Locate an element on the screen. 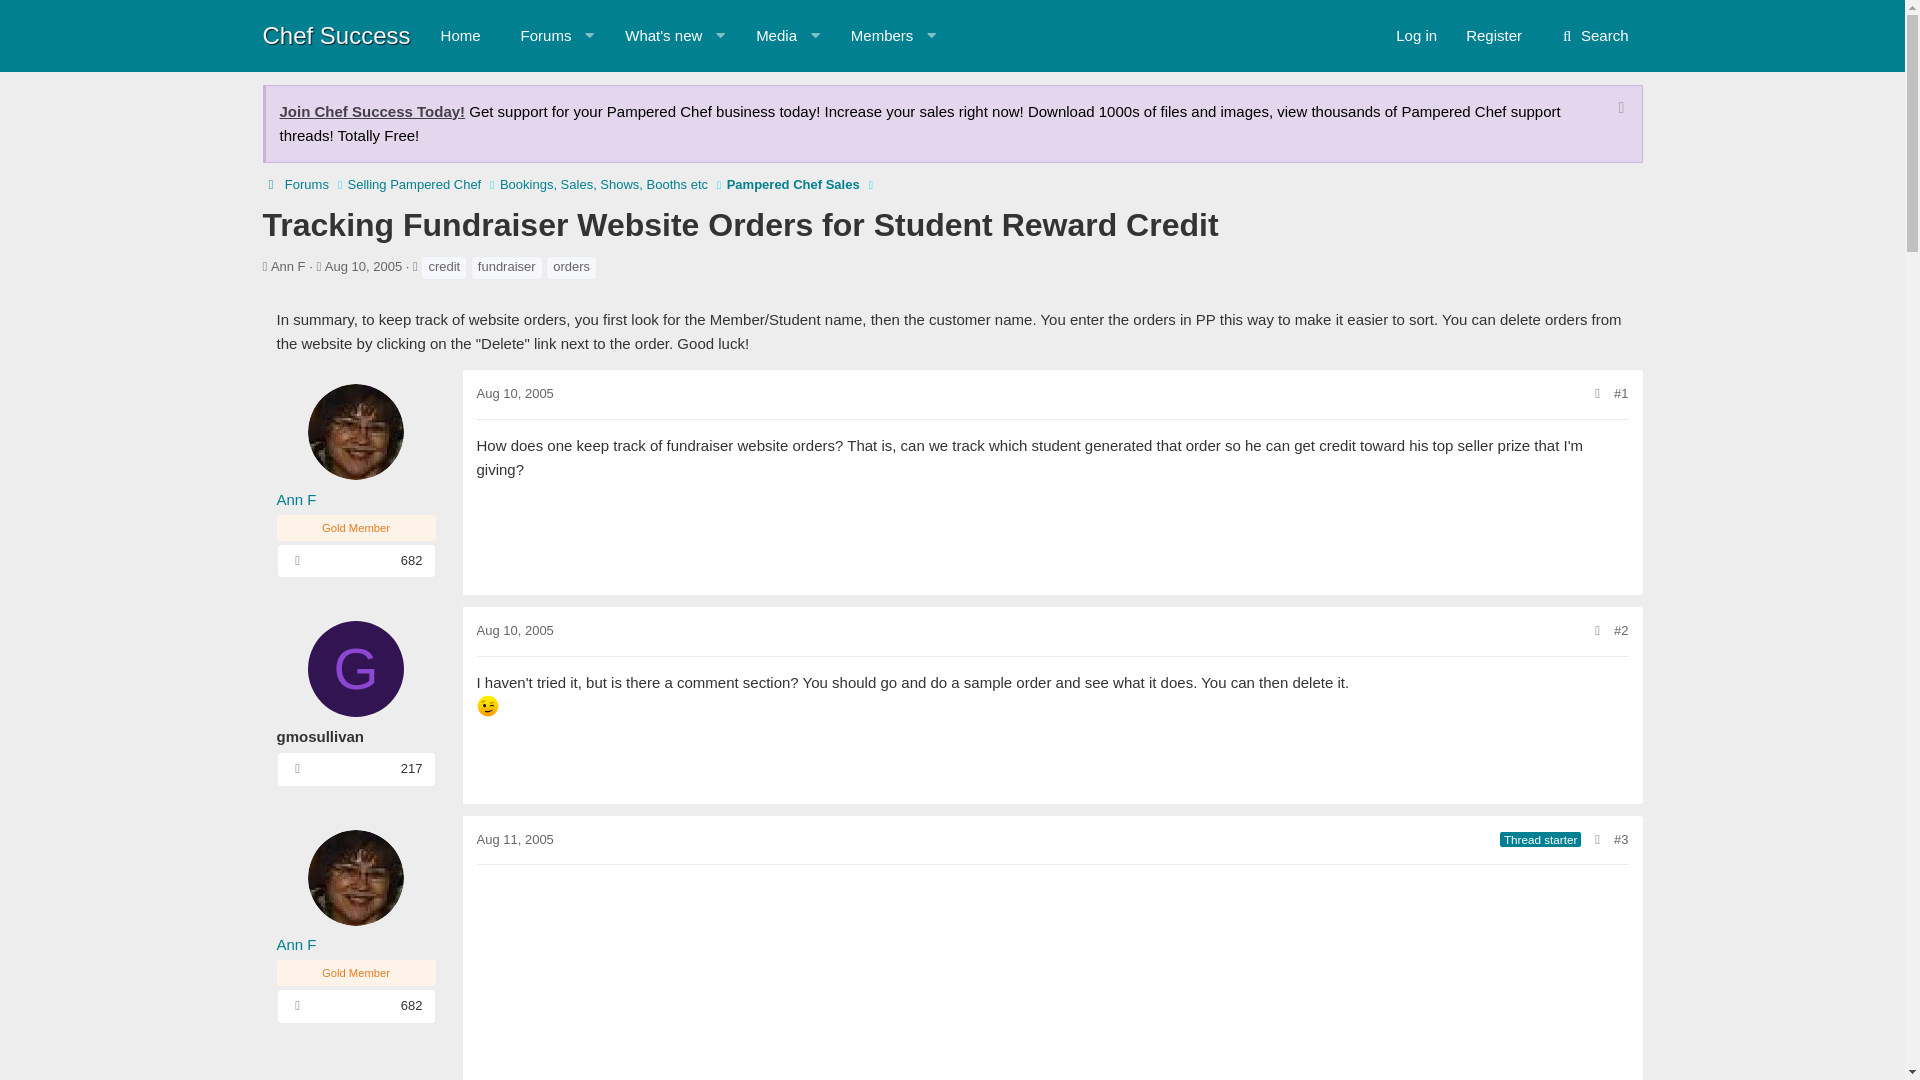  Aug 11, 2005 at 7:40 AM is located at coordinates (514, 838).